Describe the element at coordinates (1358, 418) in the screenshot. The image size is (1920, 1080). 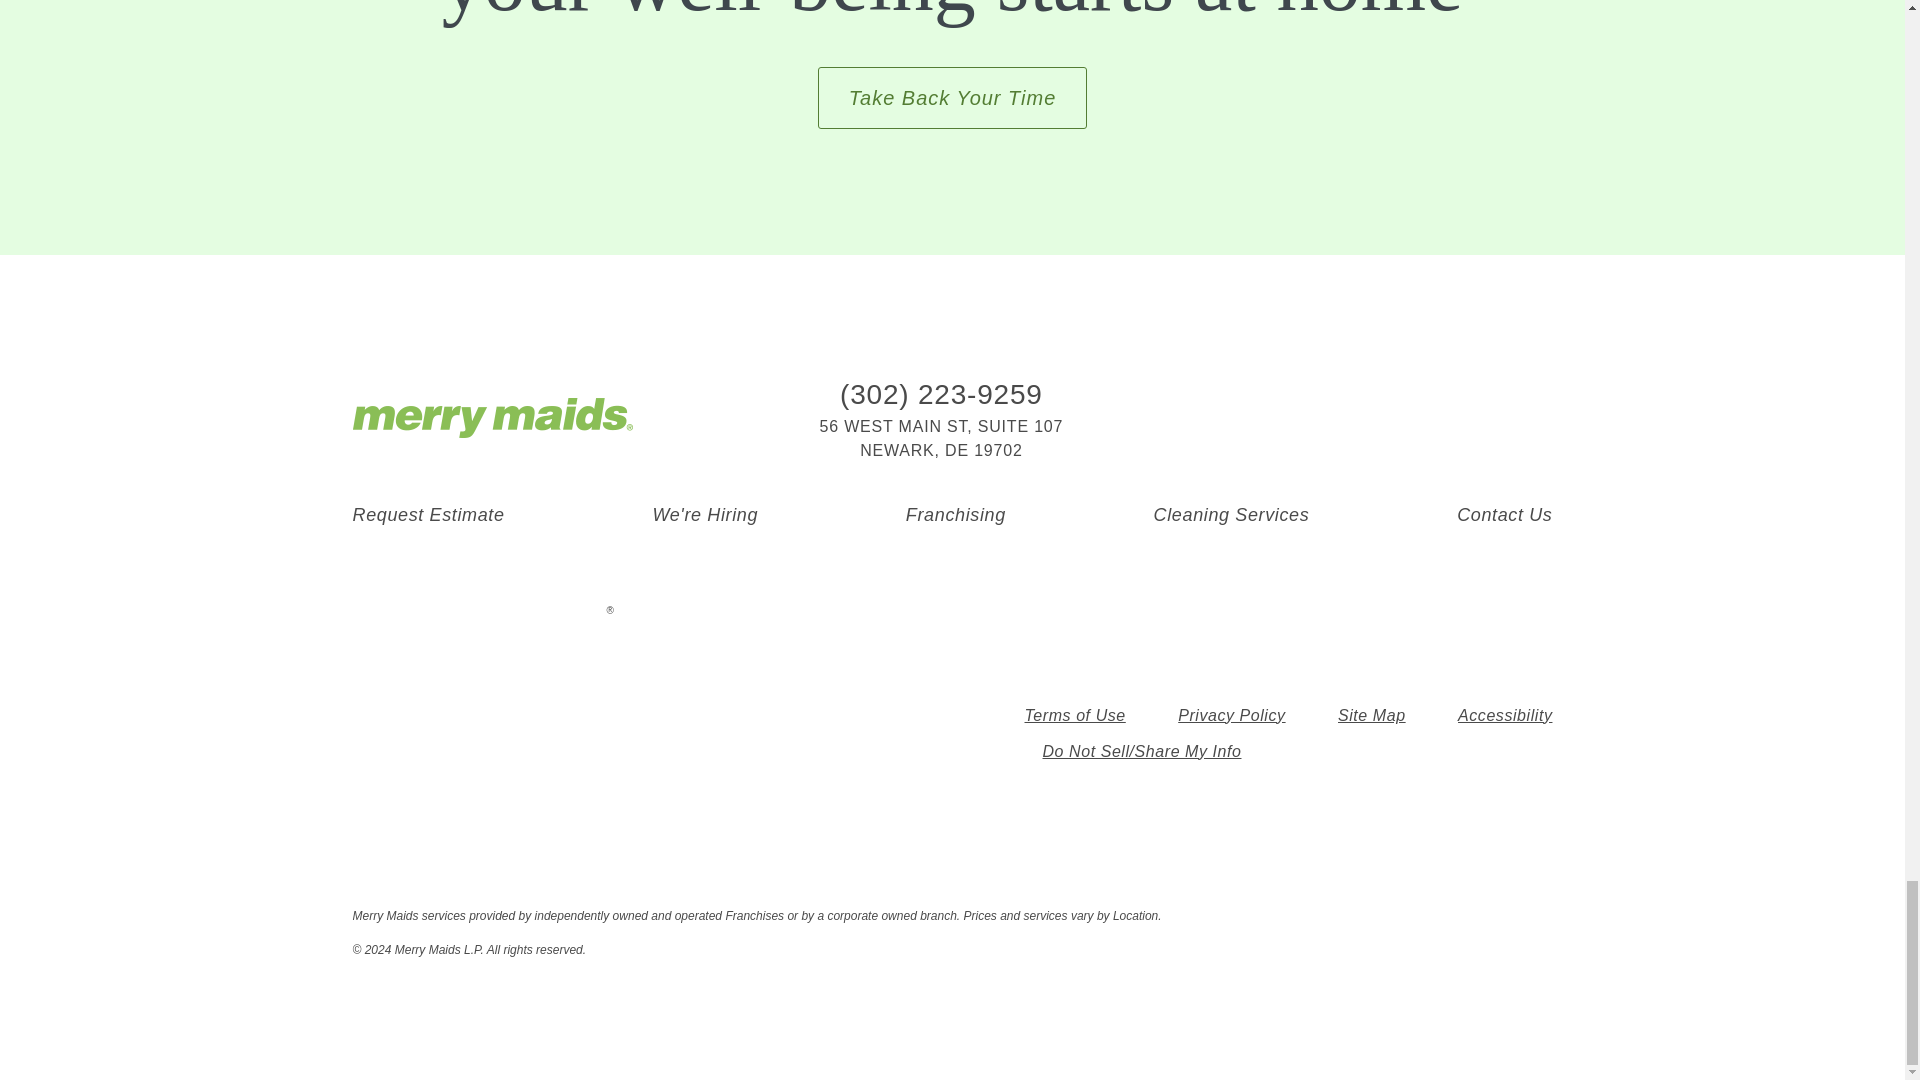
I see `instagram` at that location.